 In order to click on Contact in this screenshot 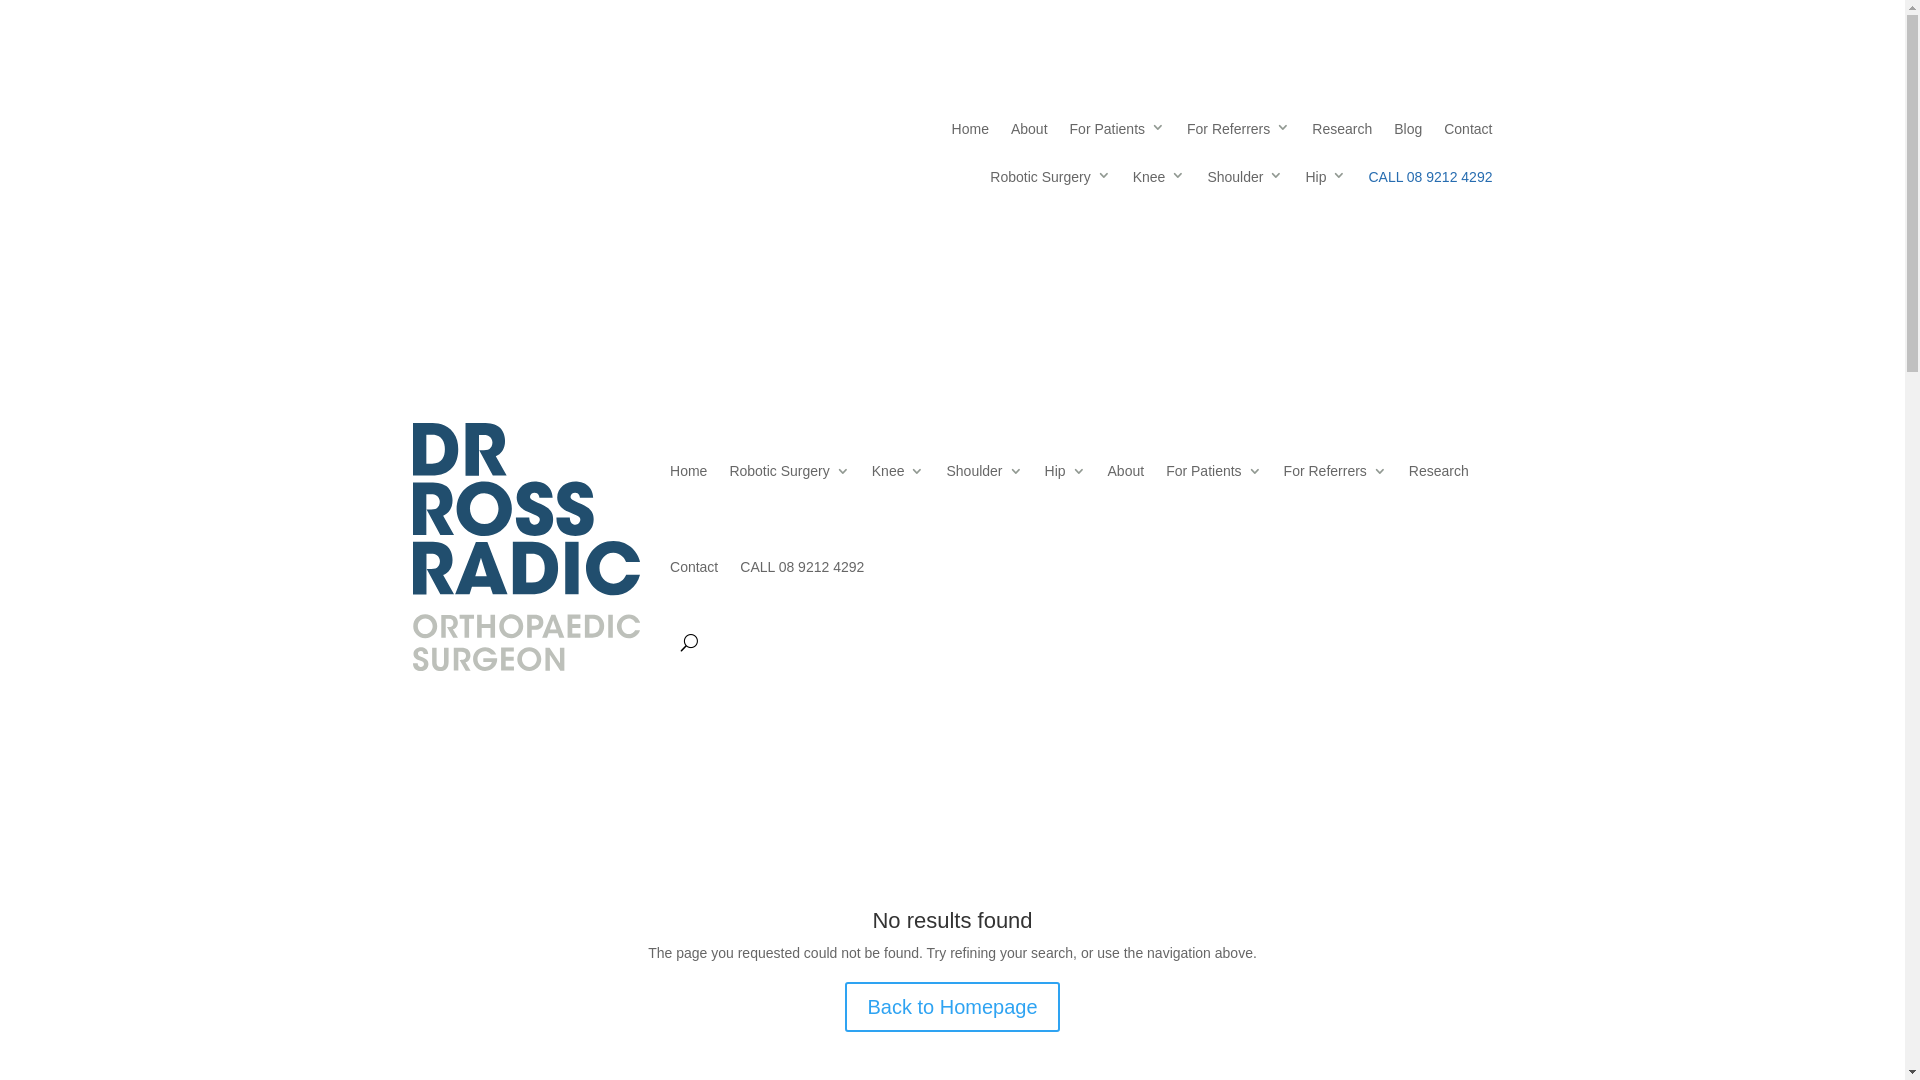, I will do `click(1468, 134)`.